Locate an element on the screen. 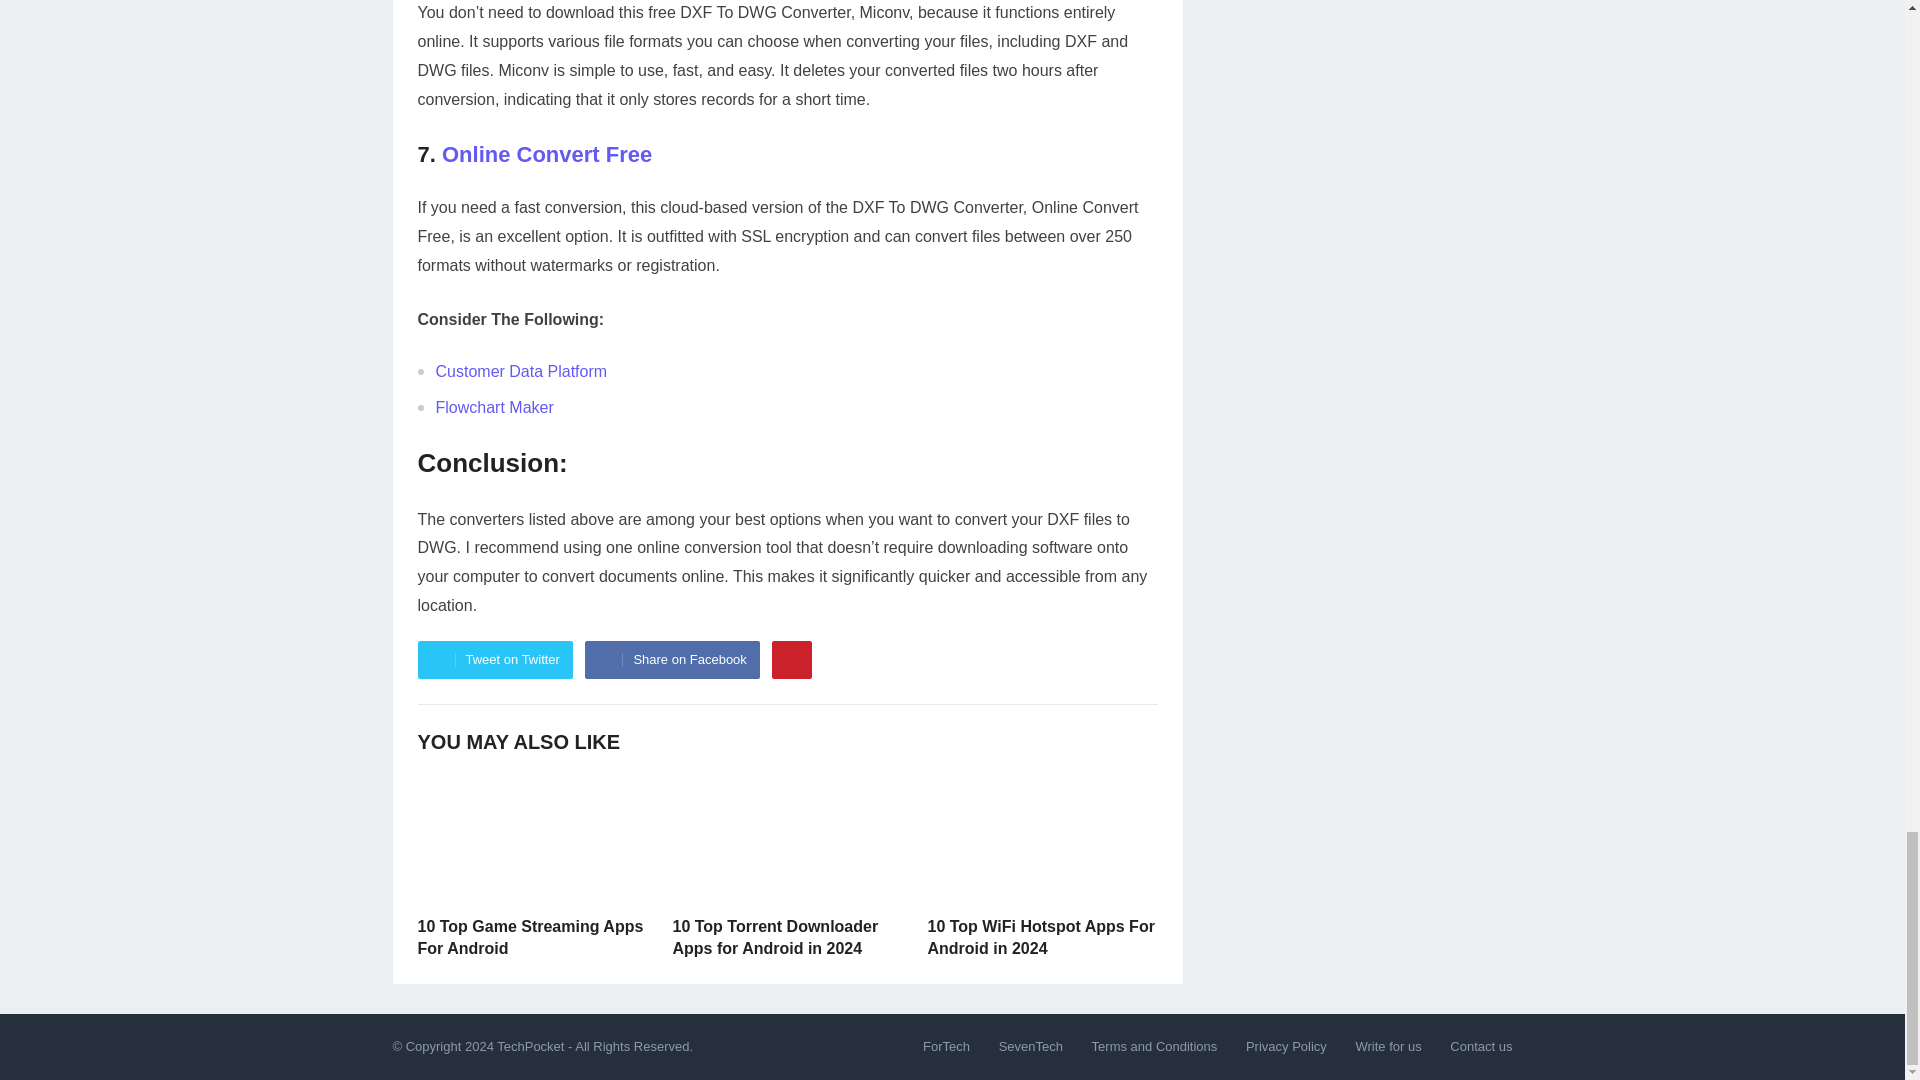  Flowchart Maker is located at coordinates (494, 406).